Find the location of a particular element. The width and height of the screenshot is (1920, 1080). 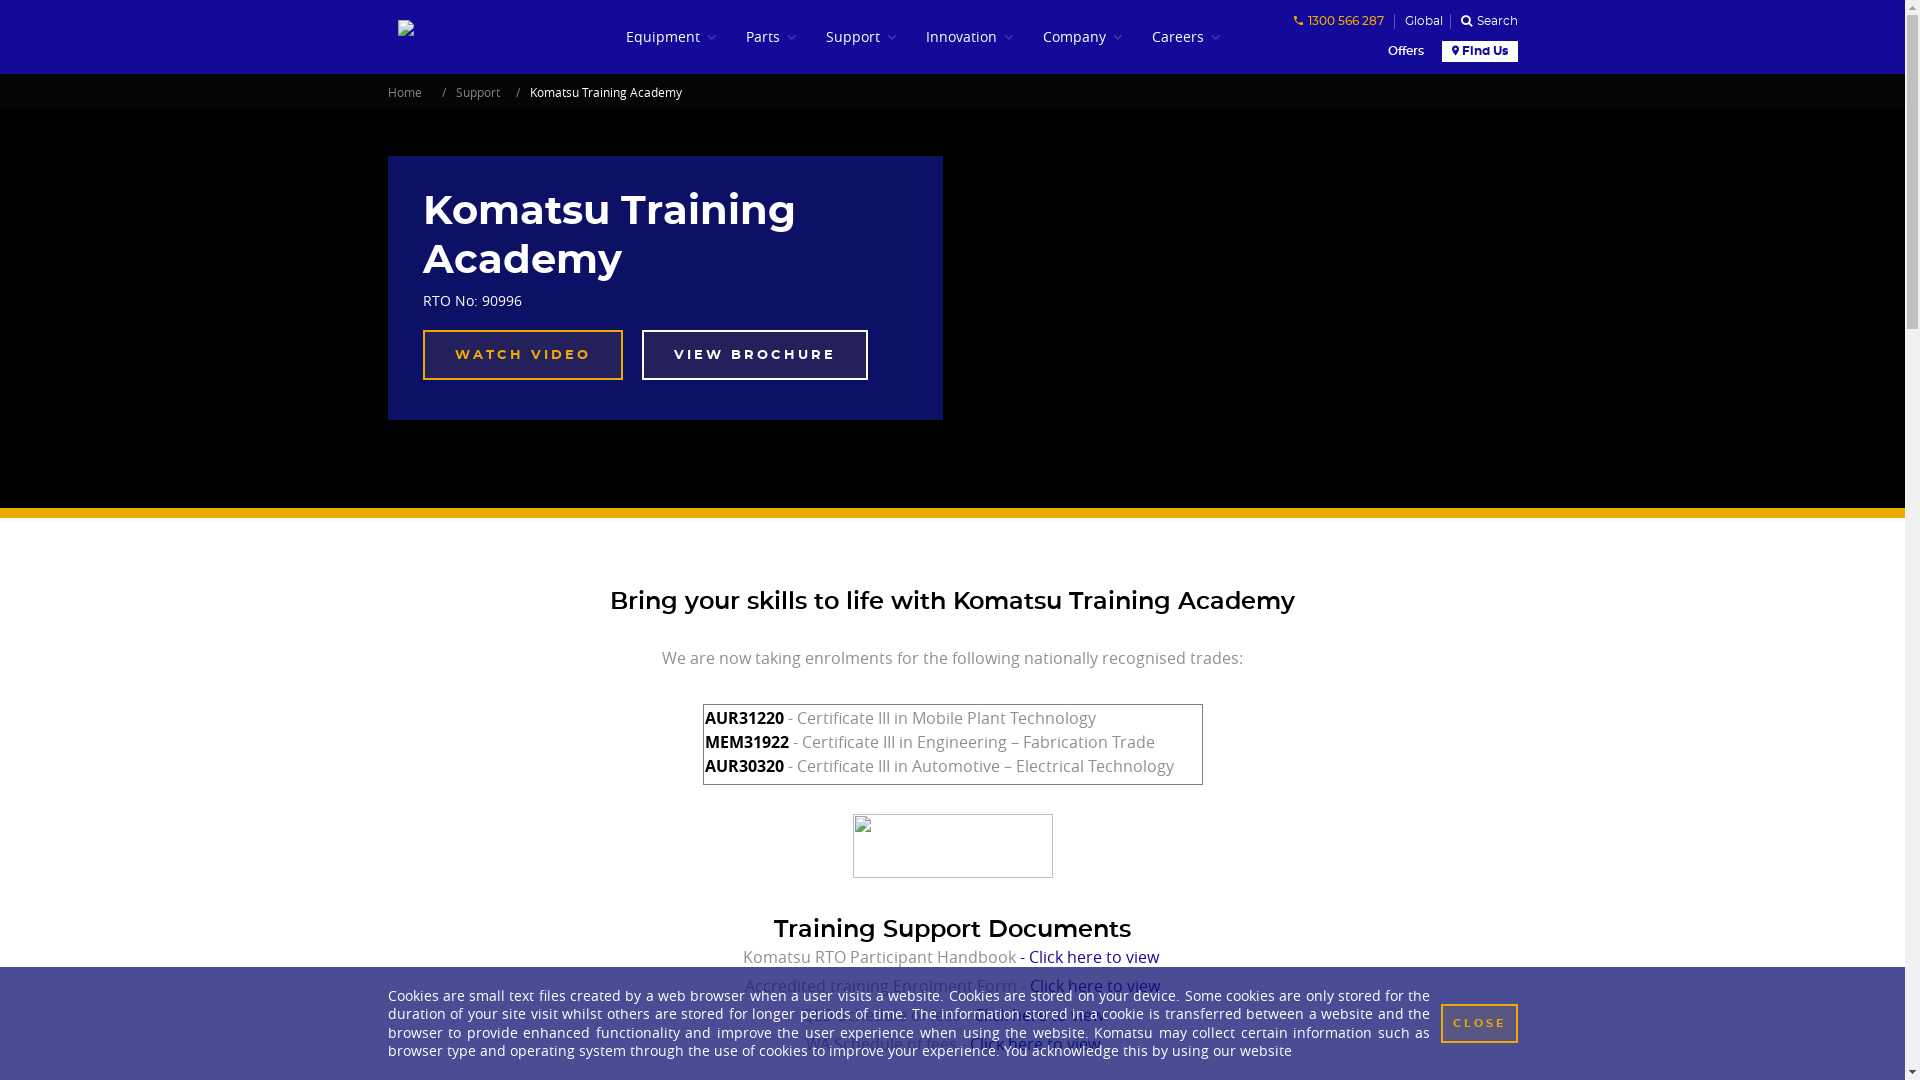

Search is located at coordinates (1484, 22).